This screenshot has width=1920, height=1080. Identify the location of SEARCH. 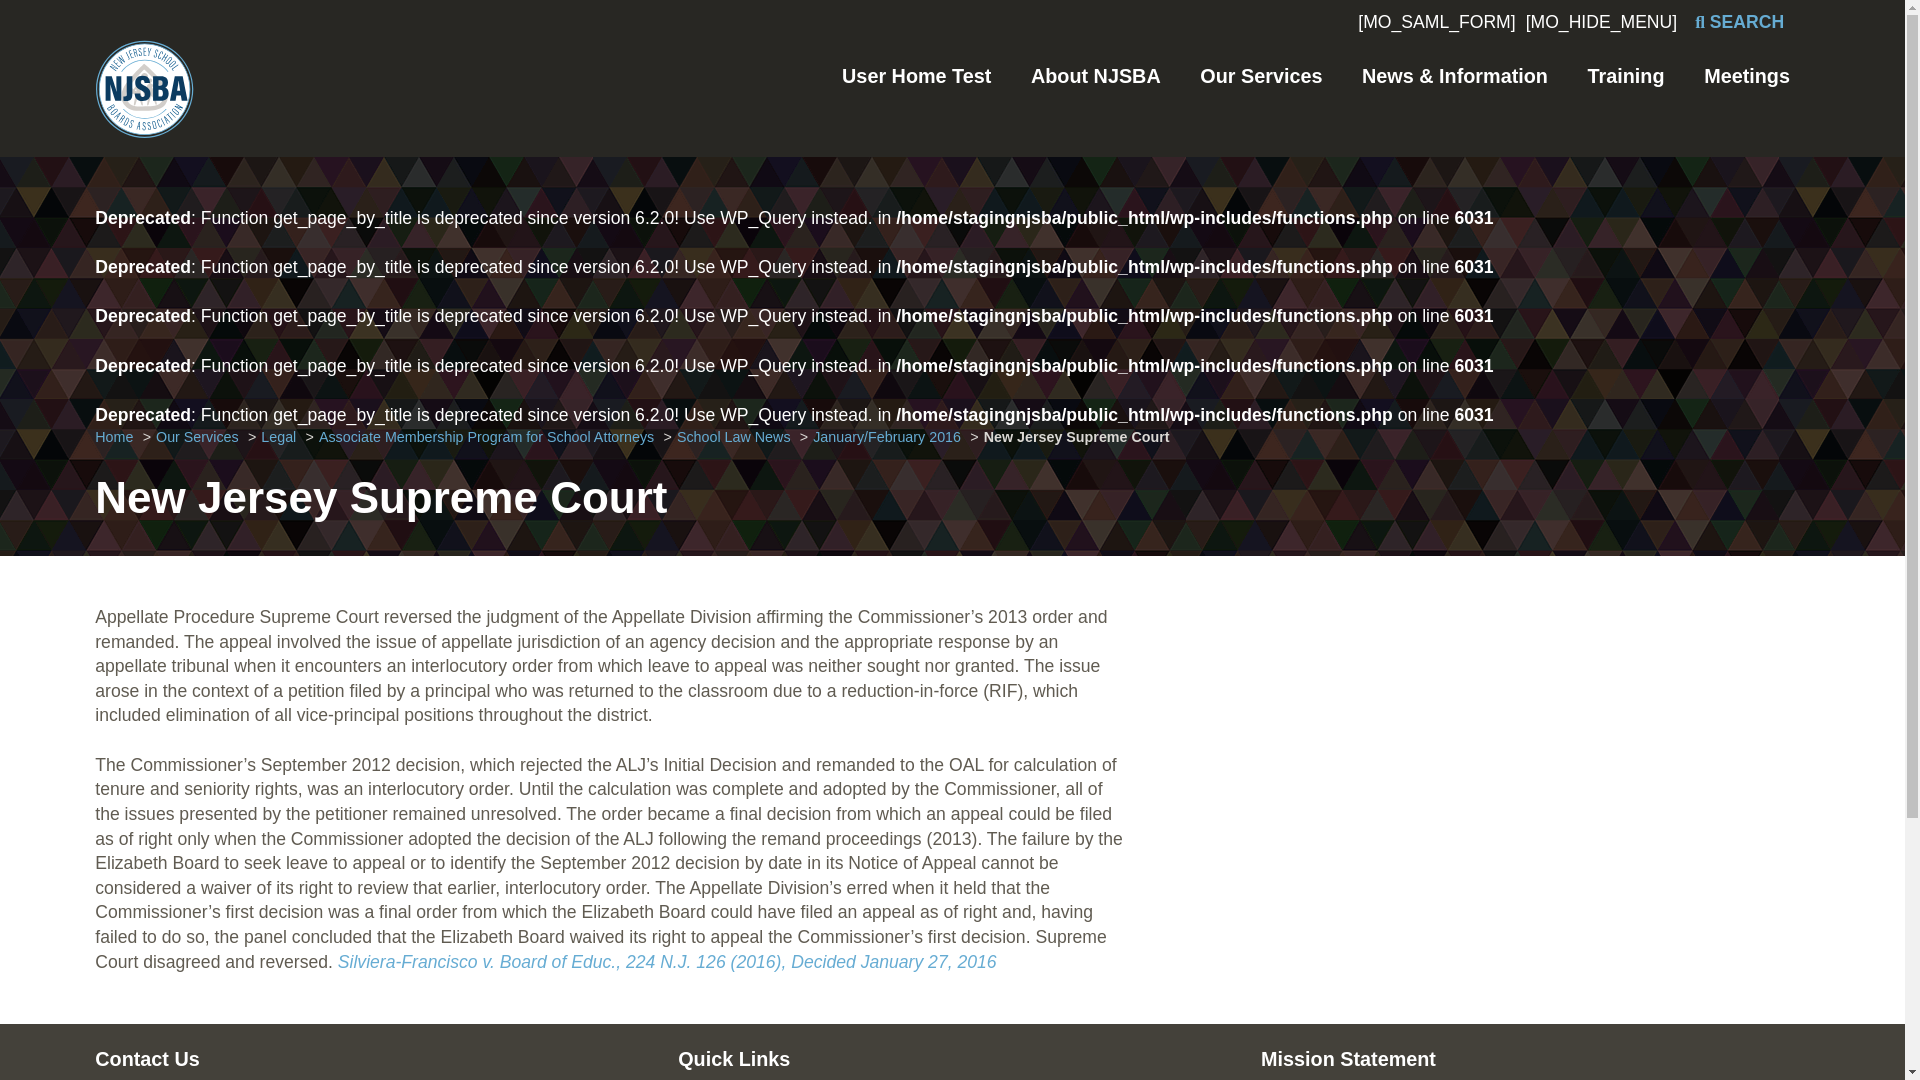
(1739, 22).